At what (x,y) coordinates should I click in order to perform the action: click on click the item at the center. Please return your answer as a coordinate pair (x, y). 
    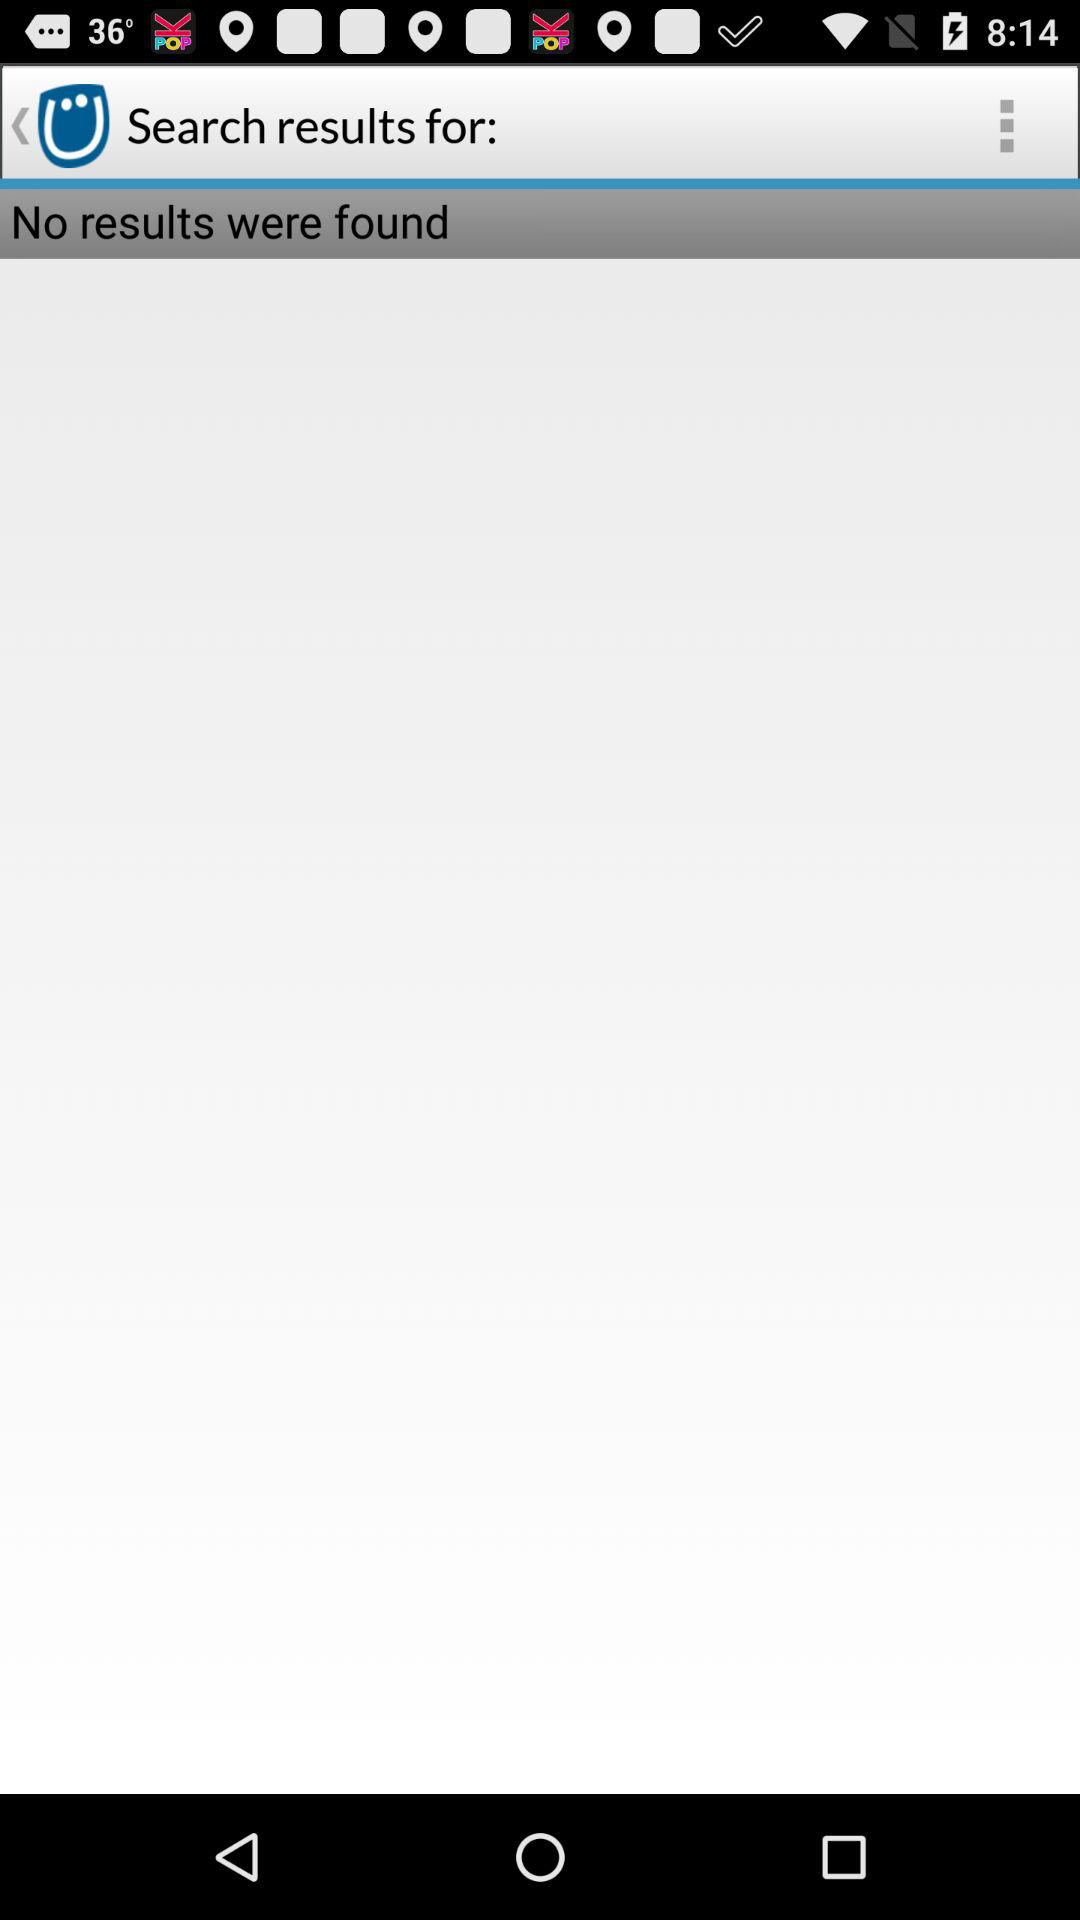
    Looking at the image, I should click on (540, 960).